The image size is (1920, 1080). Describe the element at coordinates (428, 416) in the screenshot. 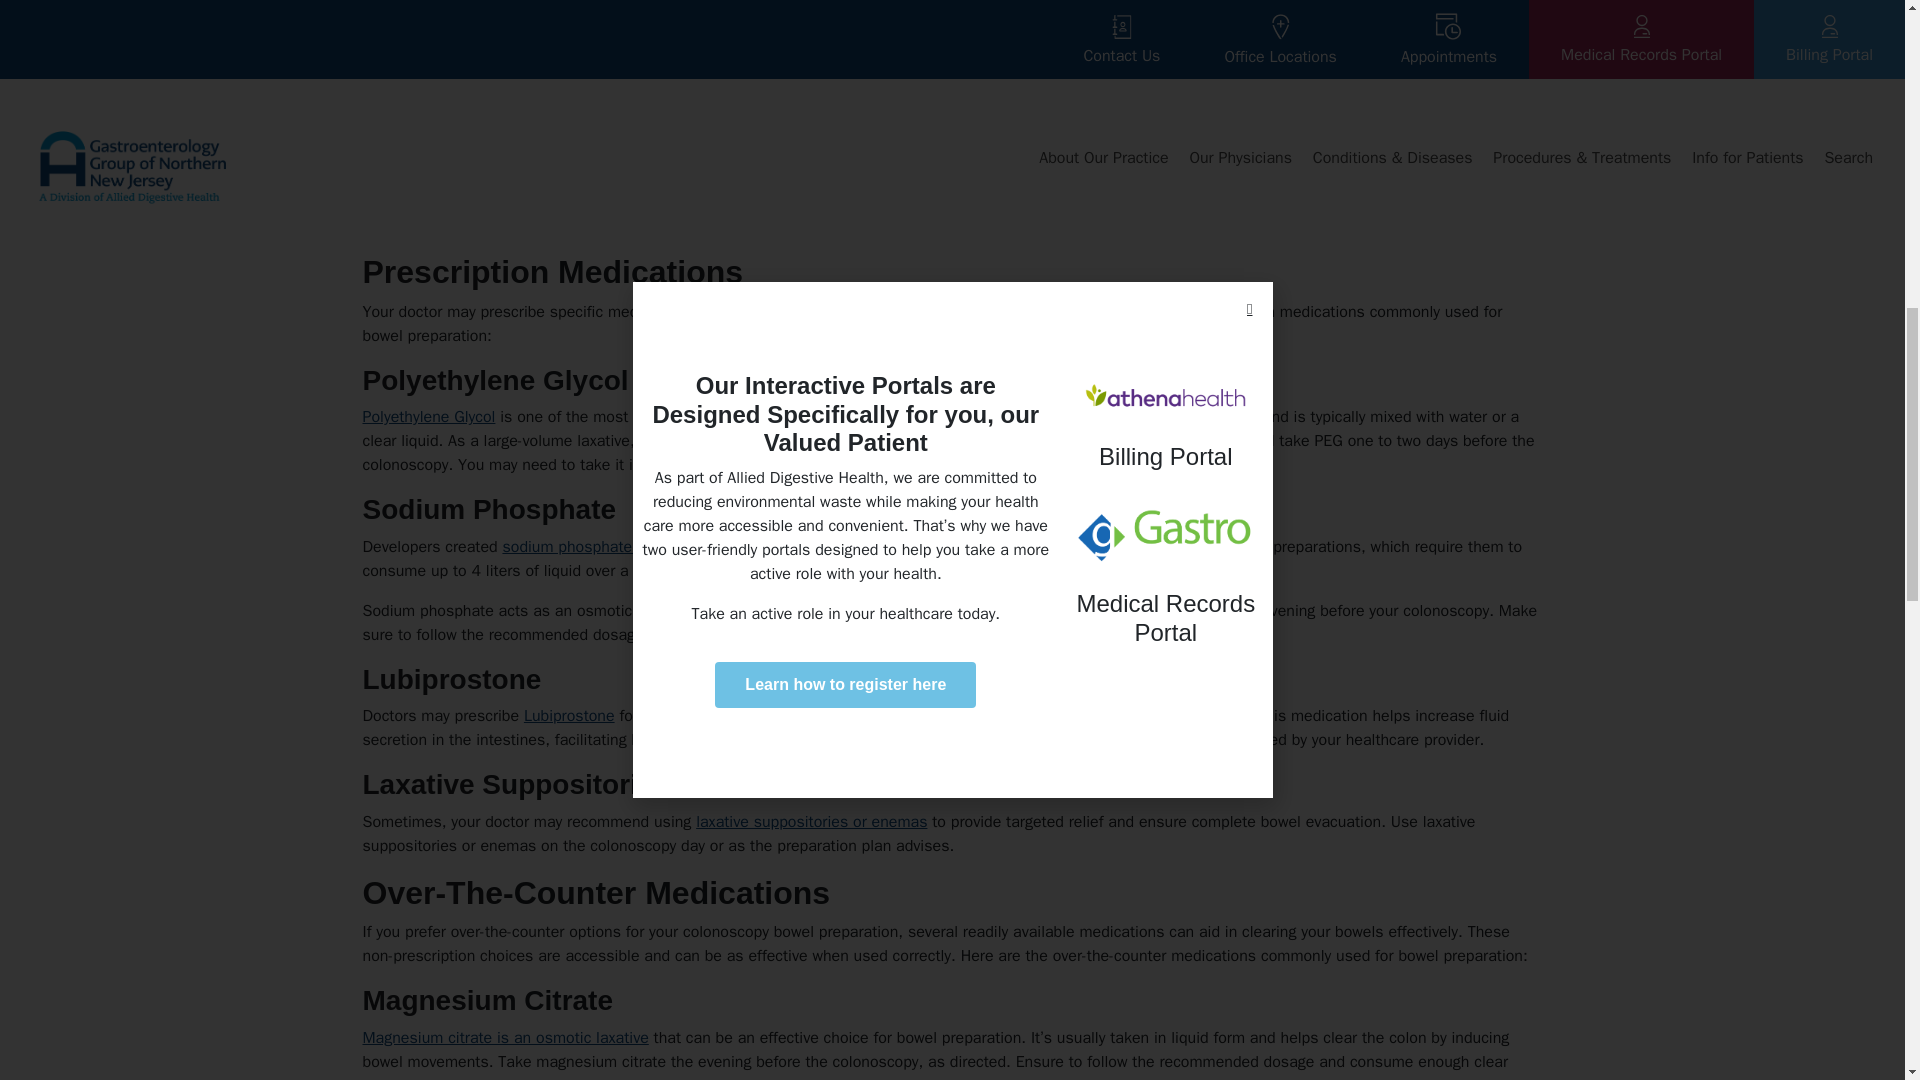

I see `Polyethylene Glycol` at that location.